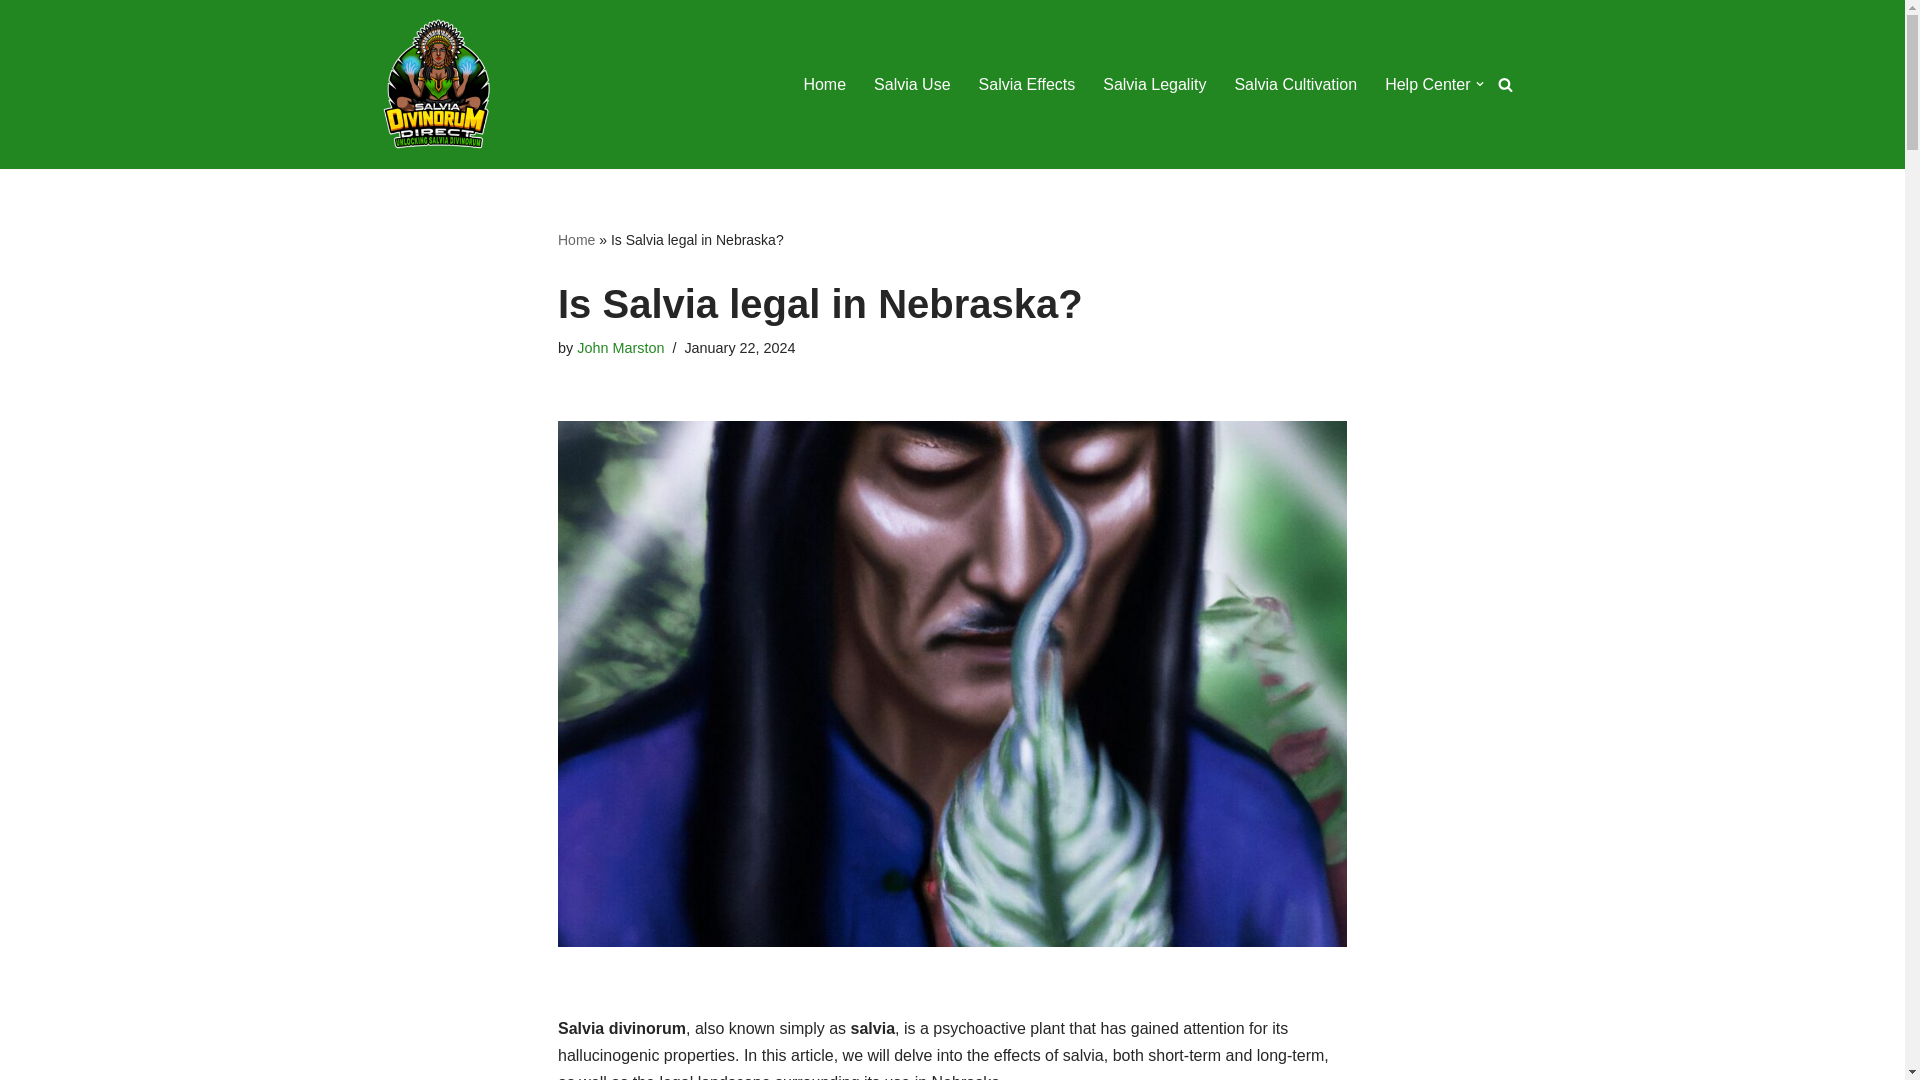  What do you see at coordinates (912, 84) in the screenshot?
I see `Salvia Use` at bounding box center [912, 84].